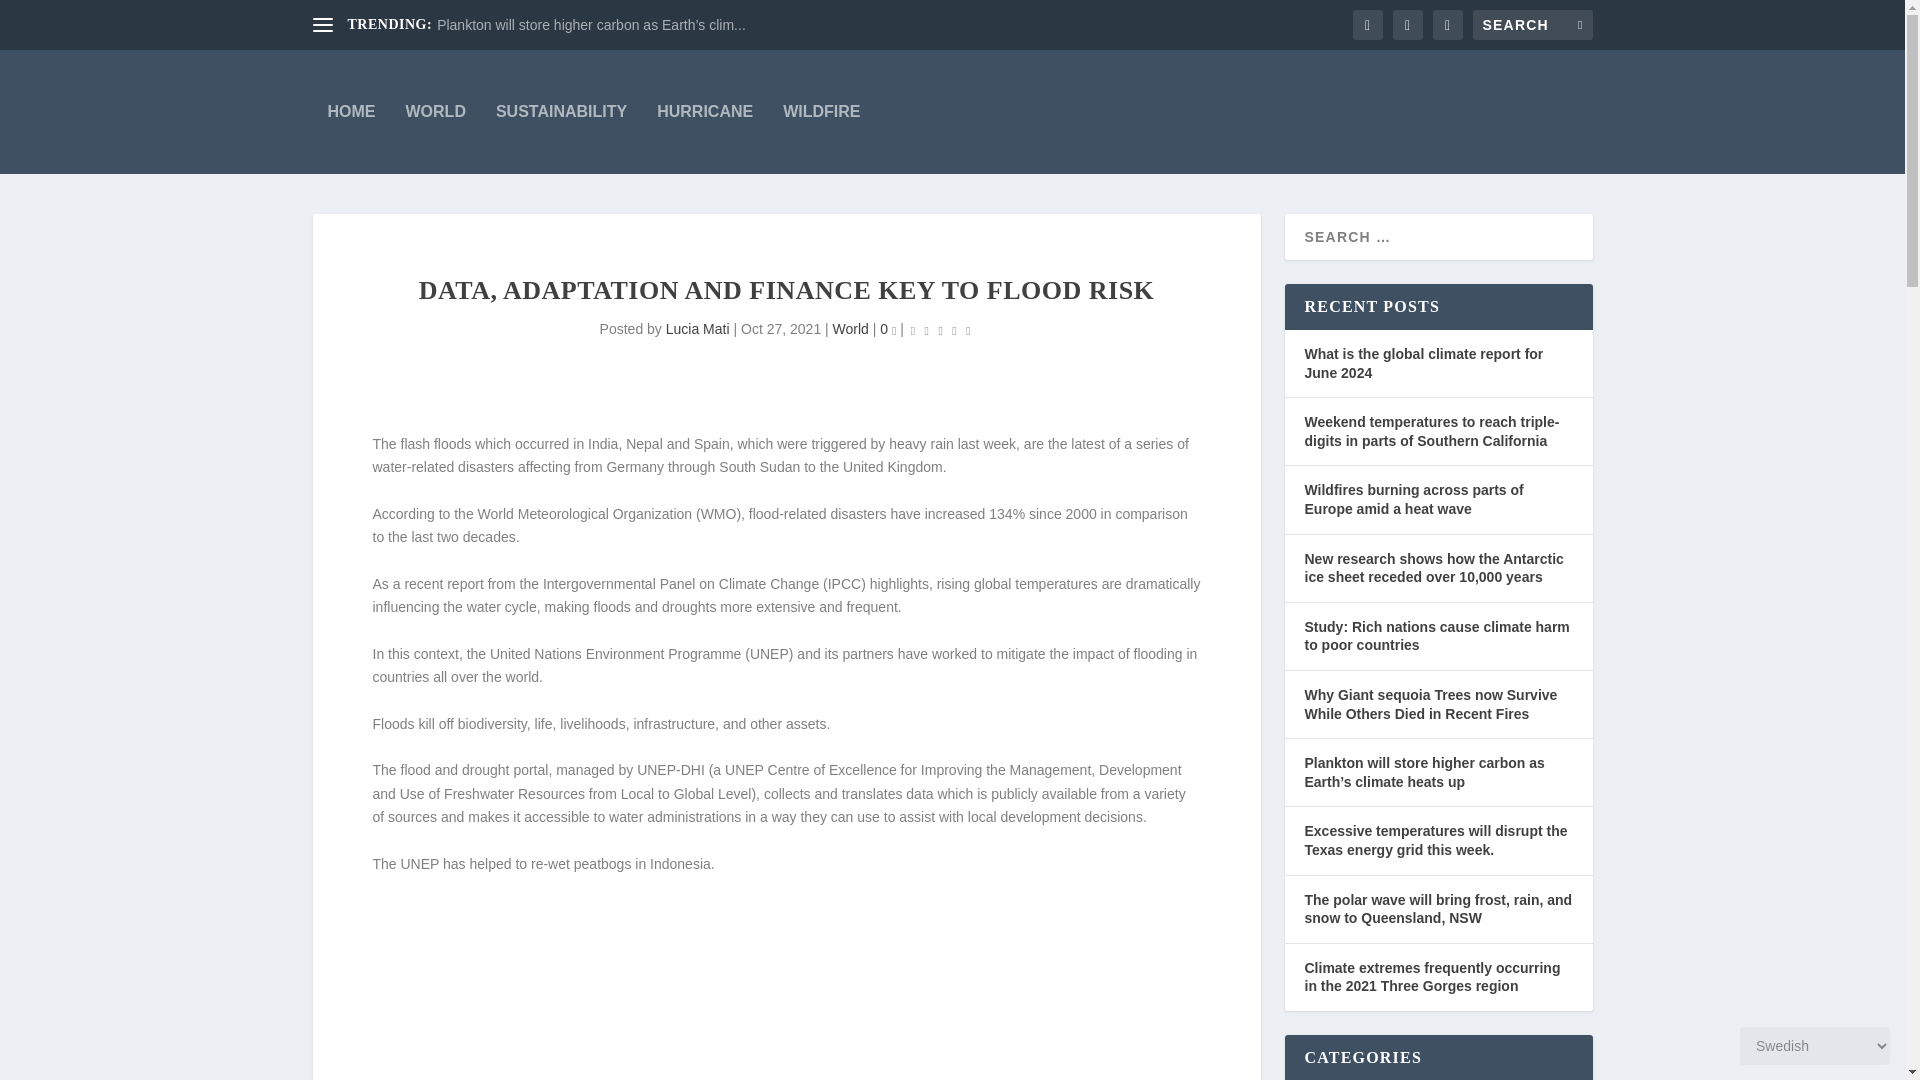  I want to click on SUSTAINABILITY, so click(561, 111).